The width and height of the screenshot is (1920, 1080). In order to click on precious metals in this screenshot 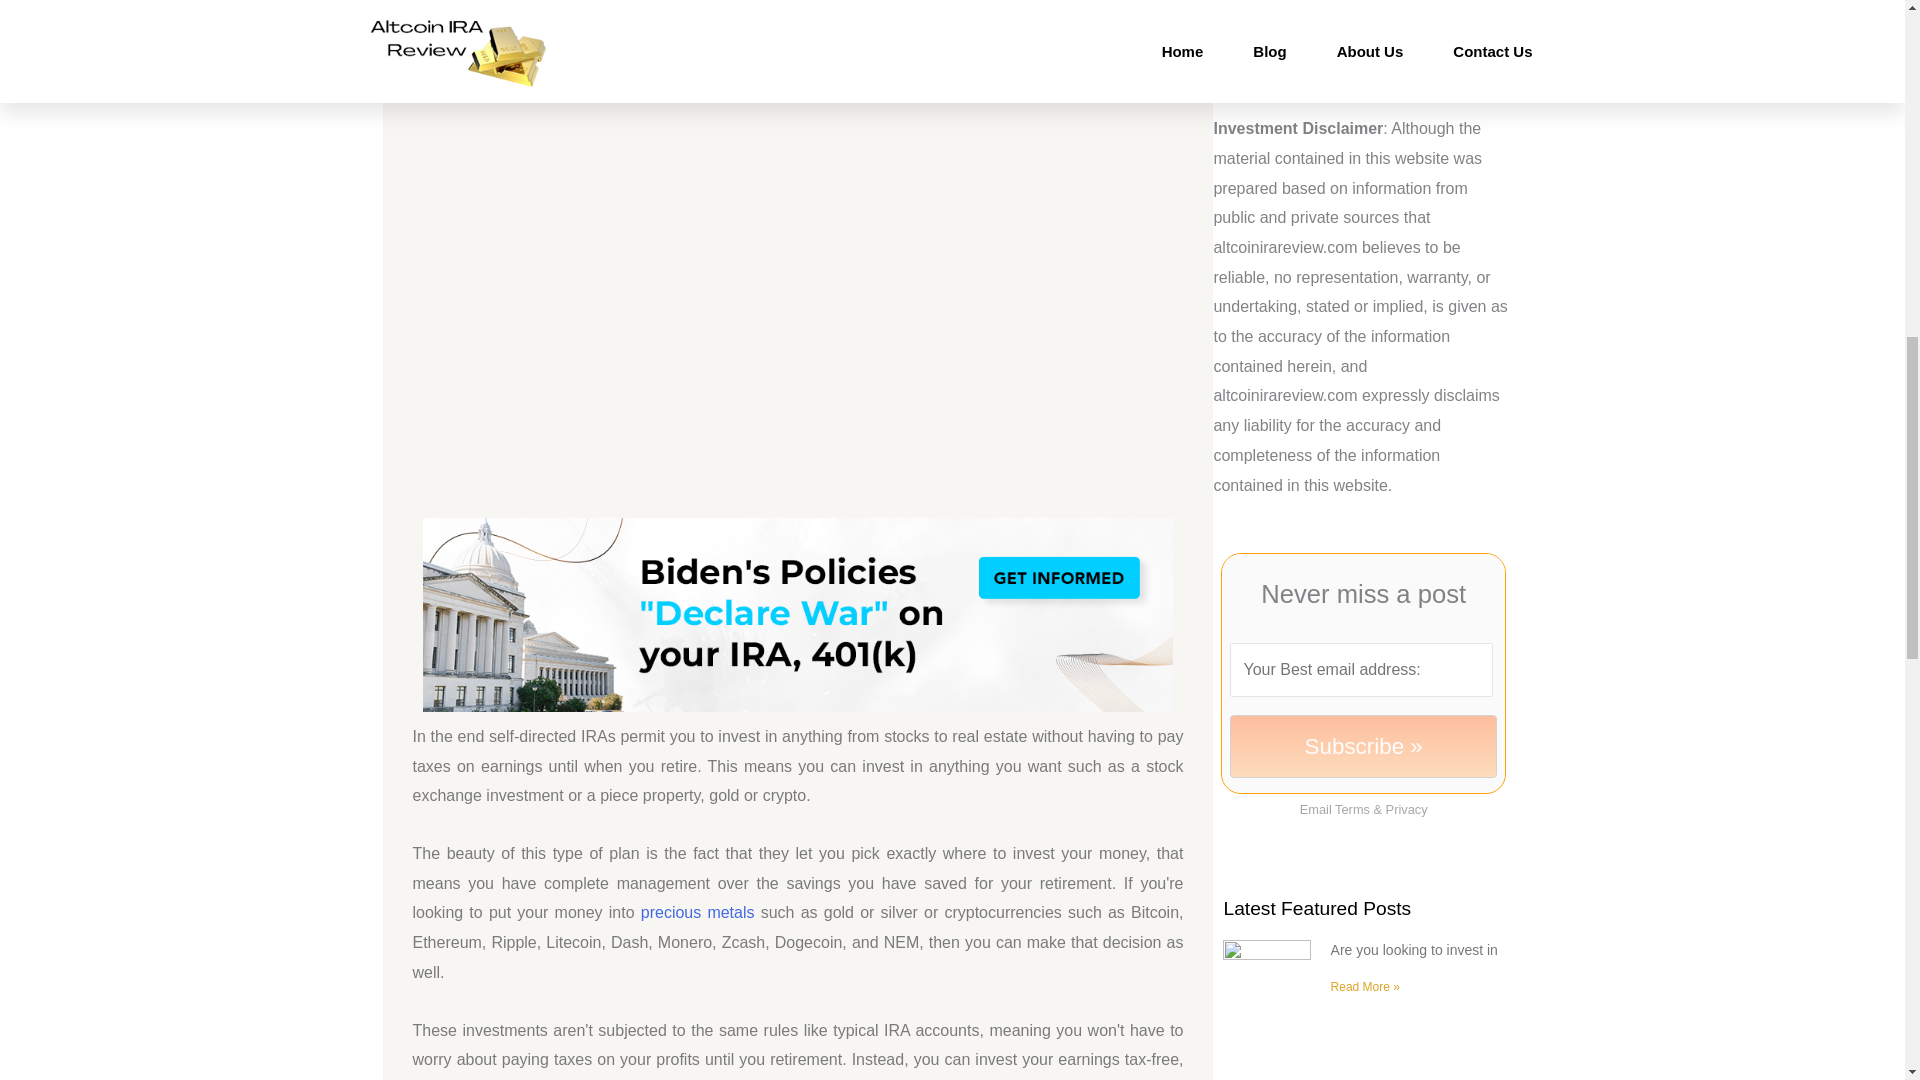, I will do `click(698, 912)`.